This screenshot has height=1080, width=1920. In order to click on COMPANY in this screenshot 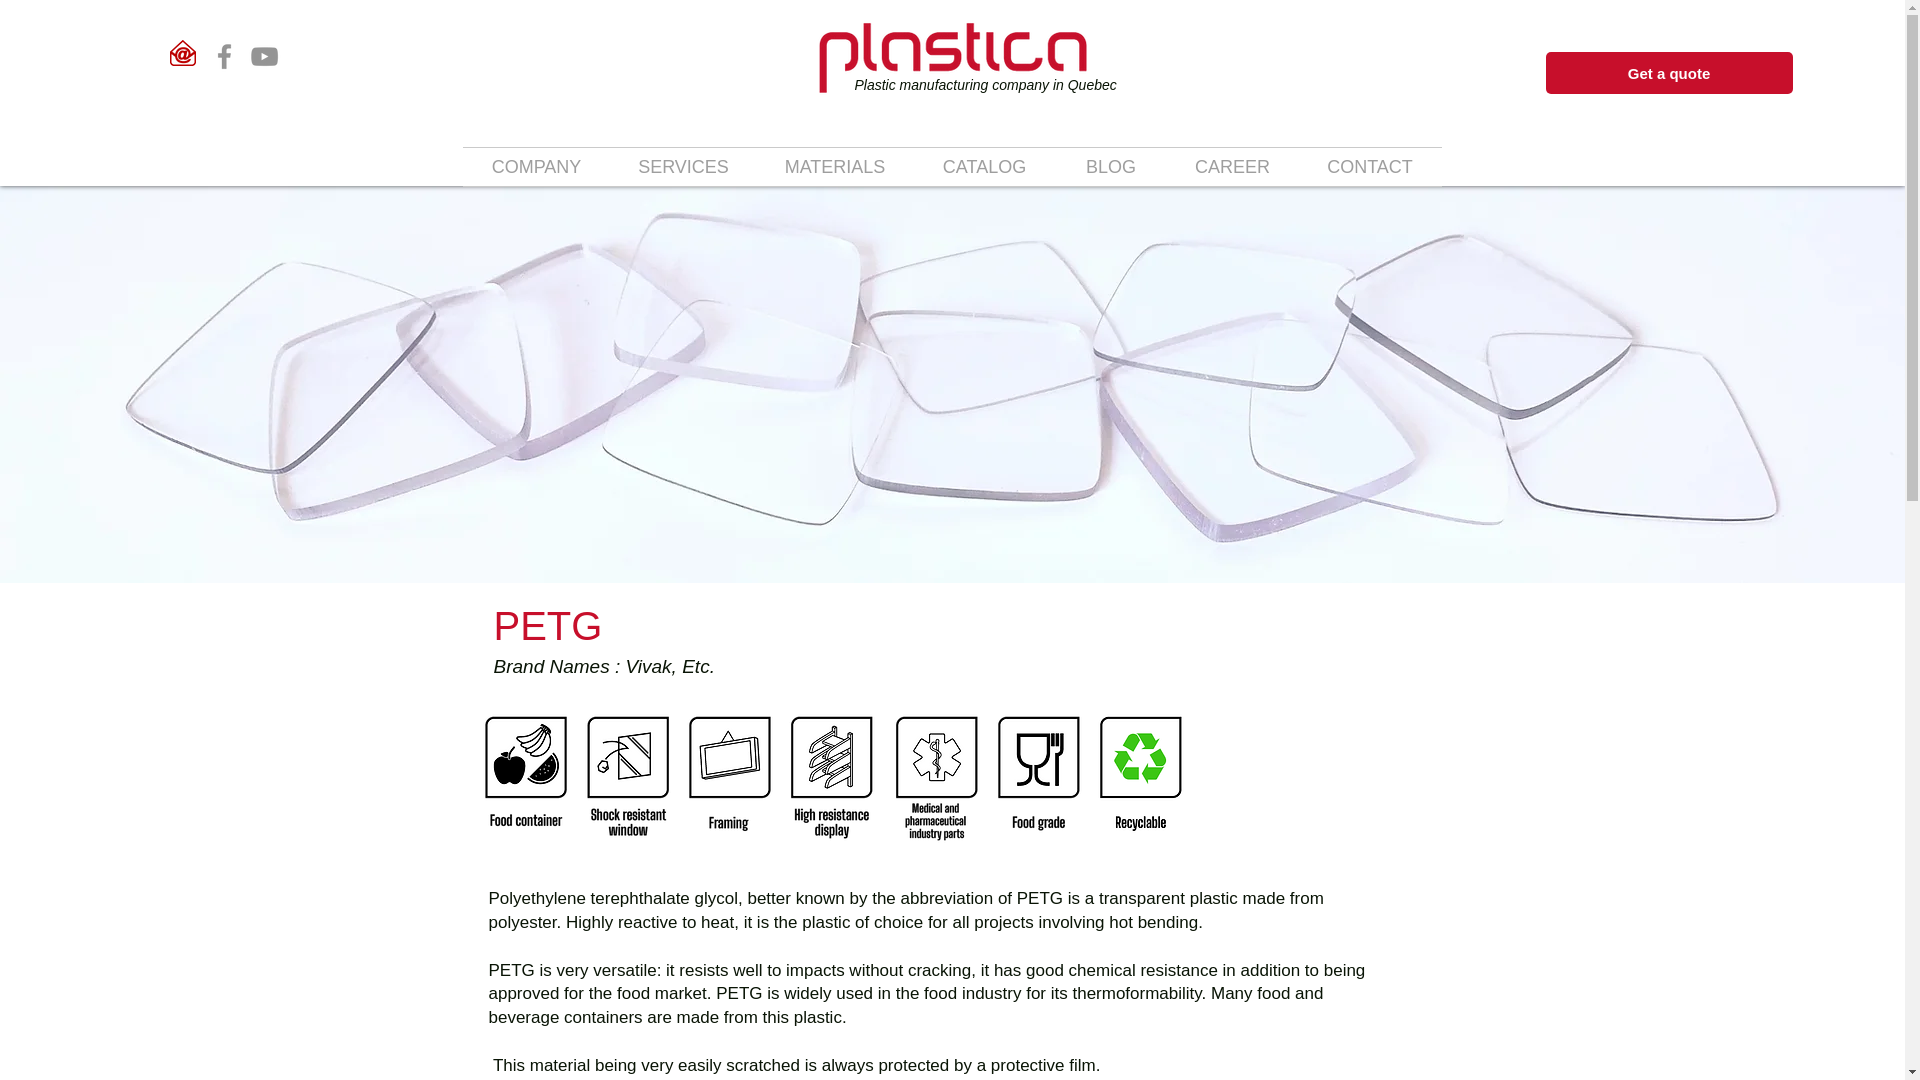, I will do `click(536, 166)`.